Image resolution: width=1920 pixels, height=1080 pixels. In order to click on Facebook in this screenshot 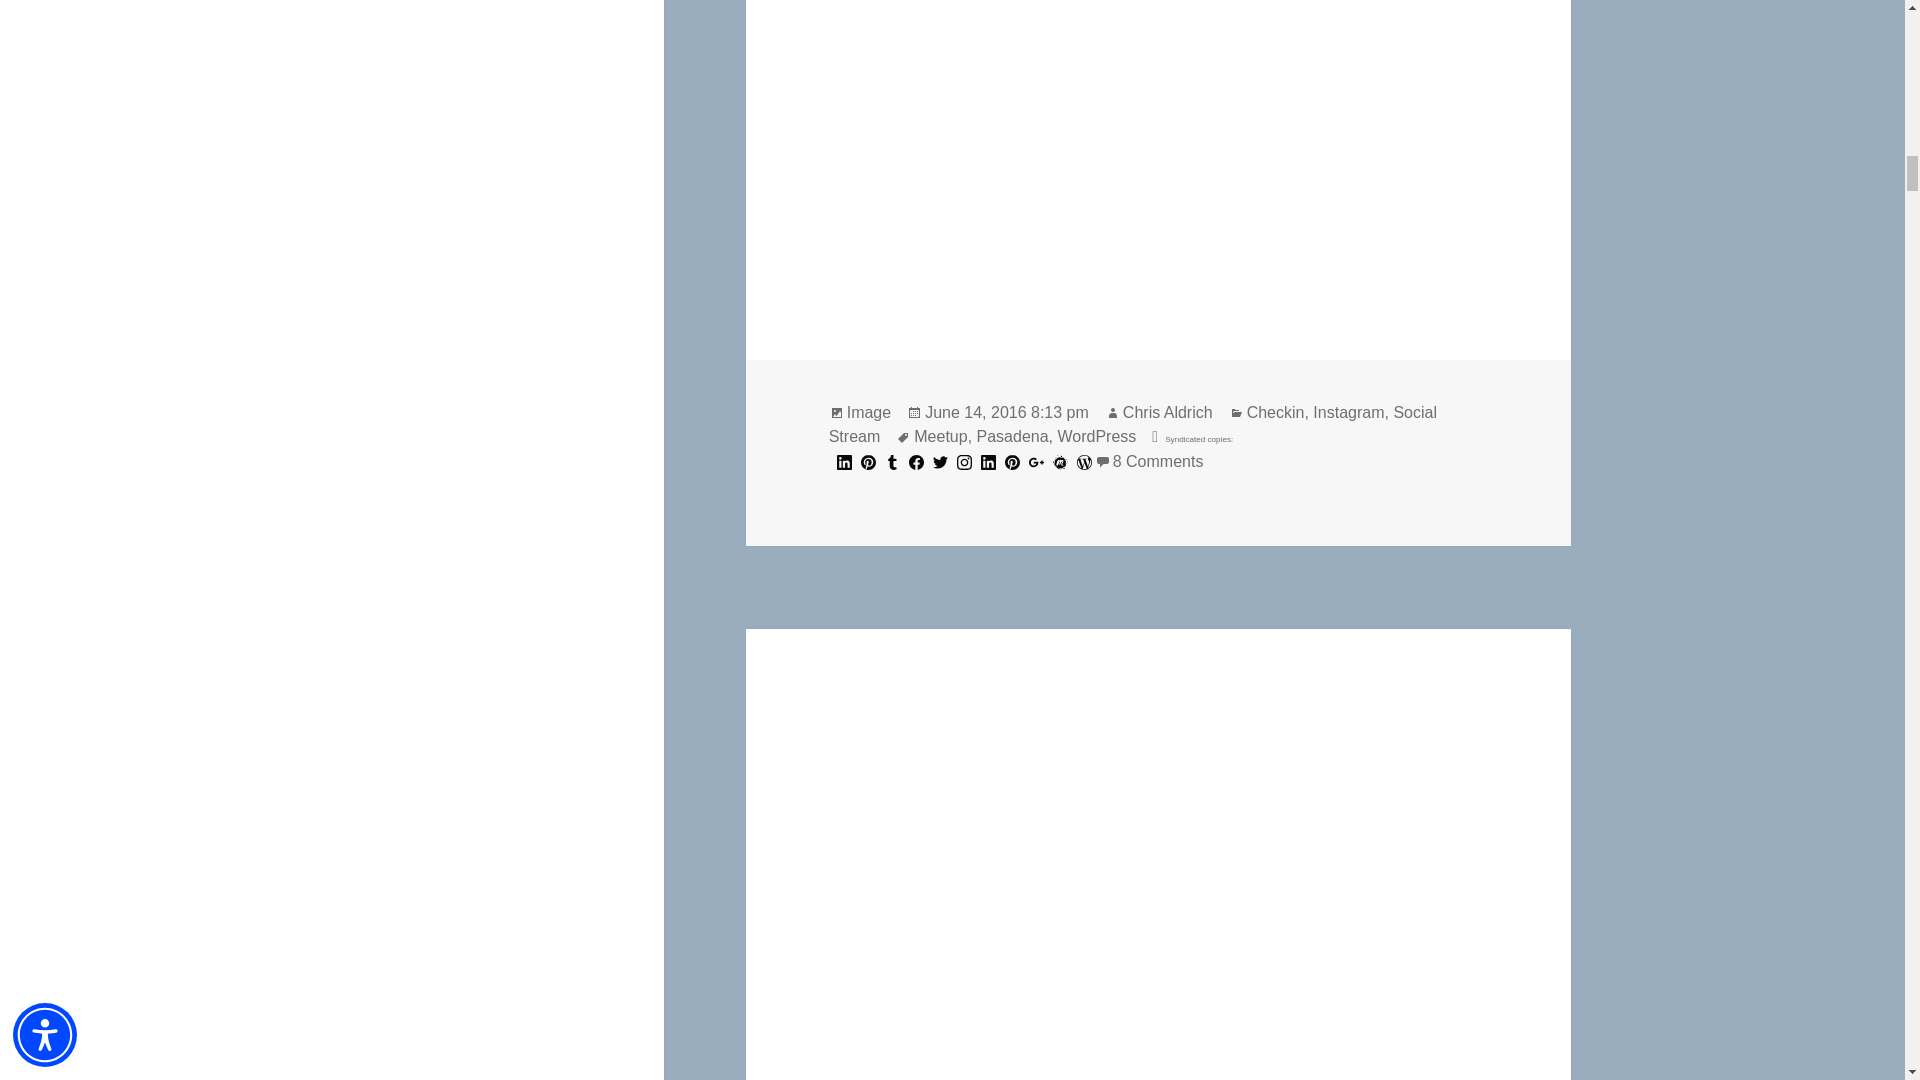, I will do `click(916, 462)`.